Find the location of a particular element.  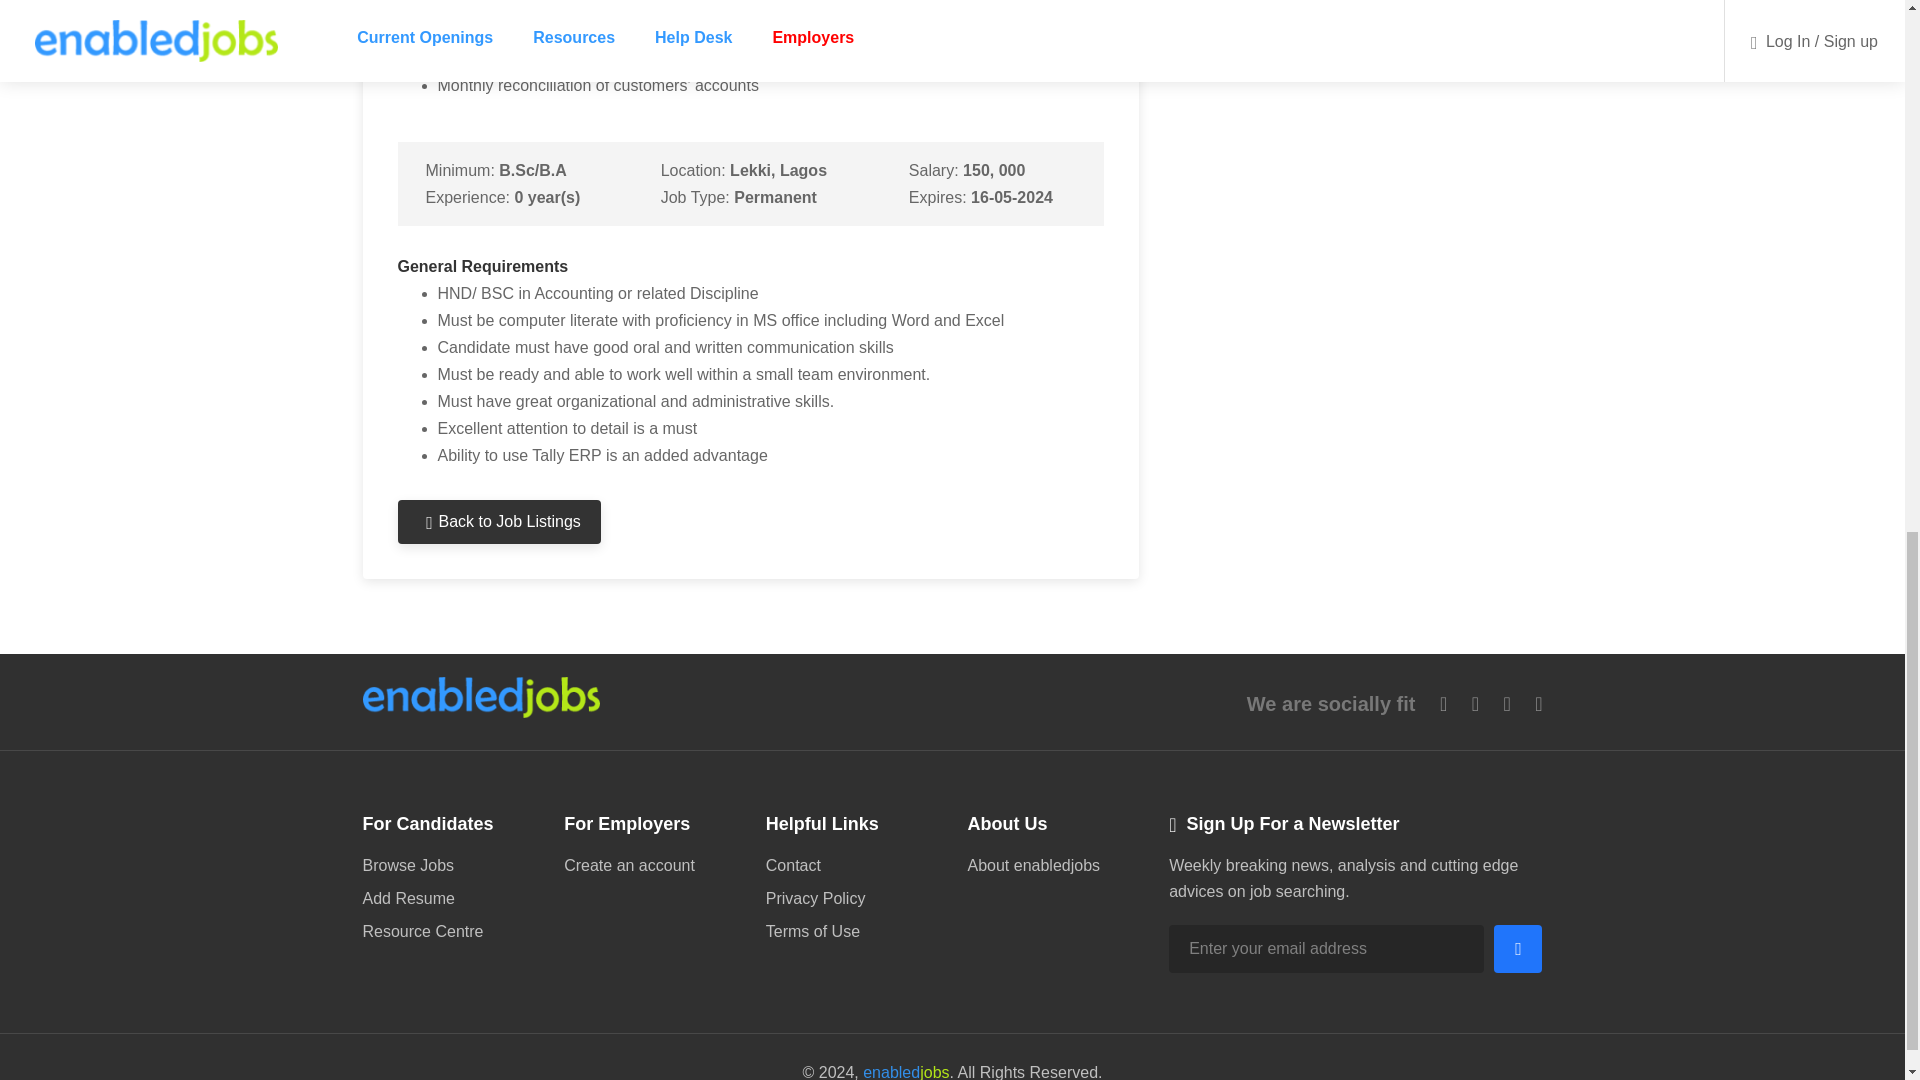

Terms of Use is located at coordinates (852, 928).